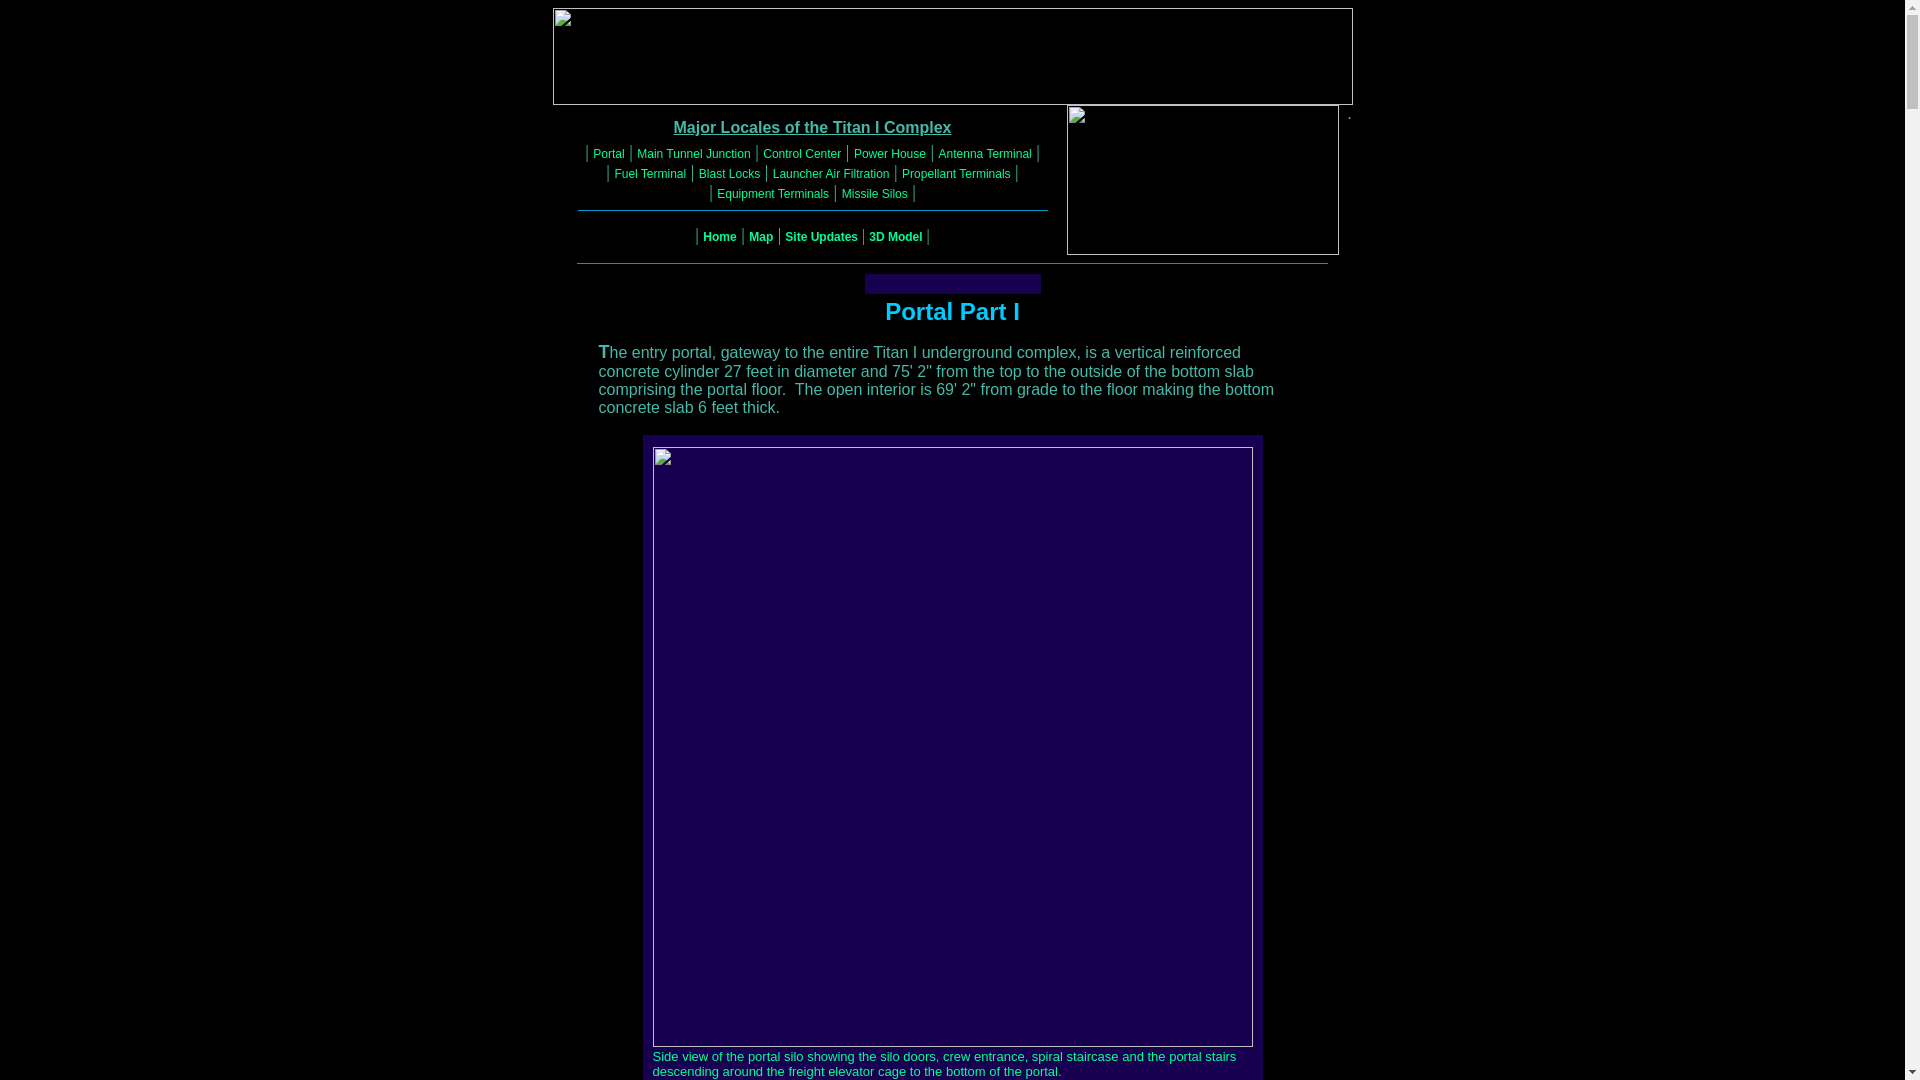 The height and width of the screenshot is (1080, 1920). I want to click on Map, so click(760, 237).